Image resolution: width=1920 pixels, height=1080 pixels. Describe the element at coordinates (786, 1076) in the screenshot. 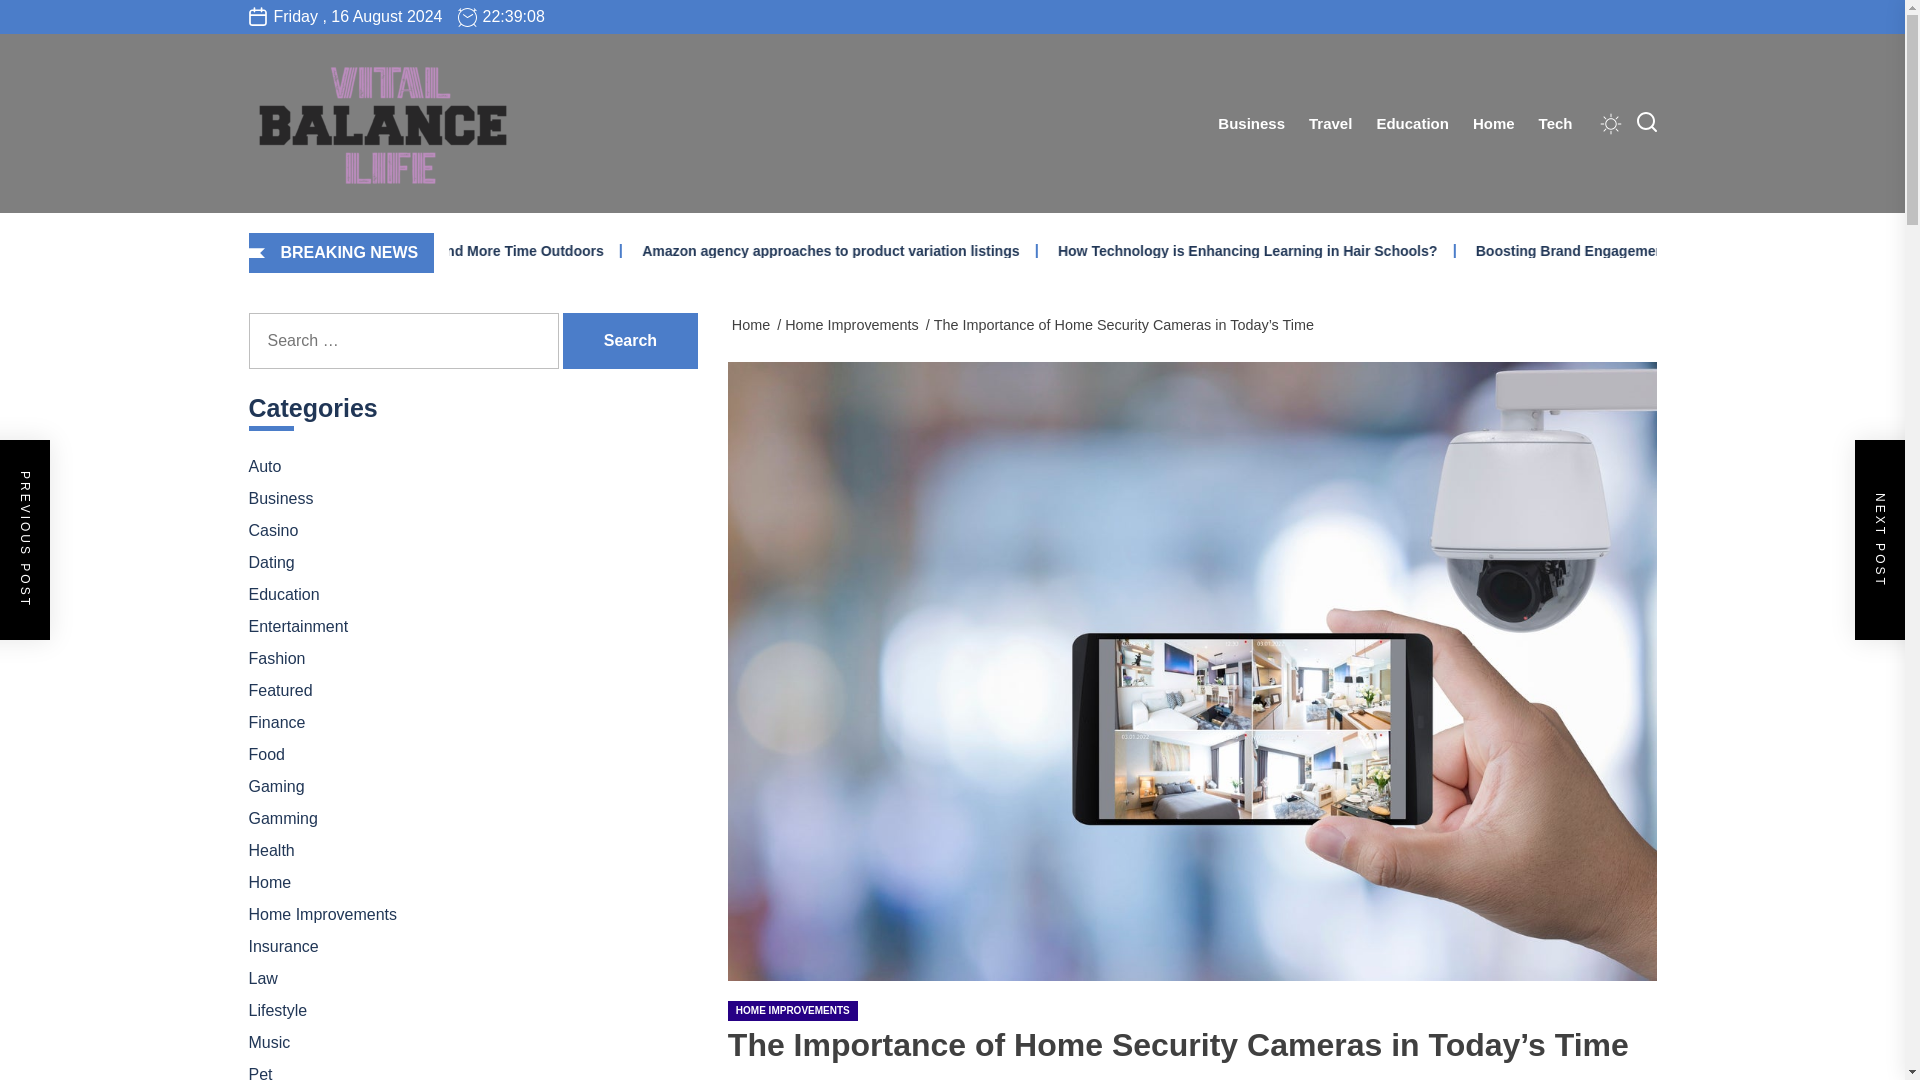

I see `Stephen M. Hollander` at that location.